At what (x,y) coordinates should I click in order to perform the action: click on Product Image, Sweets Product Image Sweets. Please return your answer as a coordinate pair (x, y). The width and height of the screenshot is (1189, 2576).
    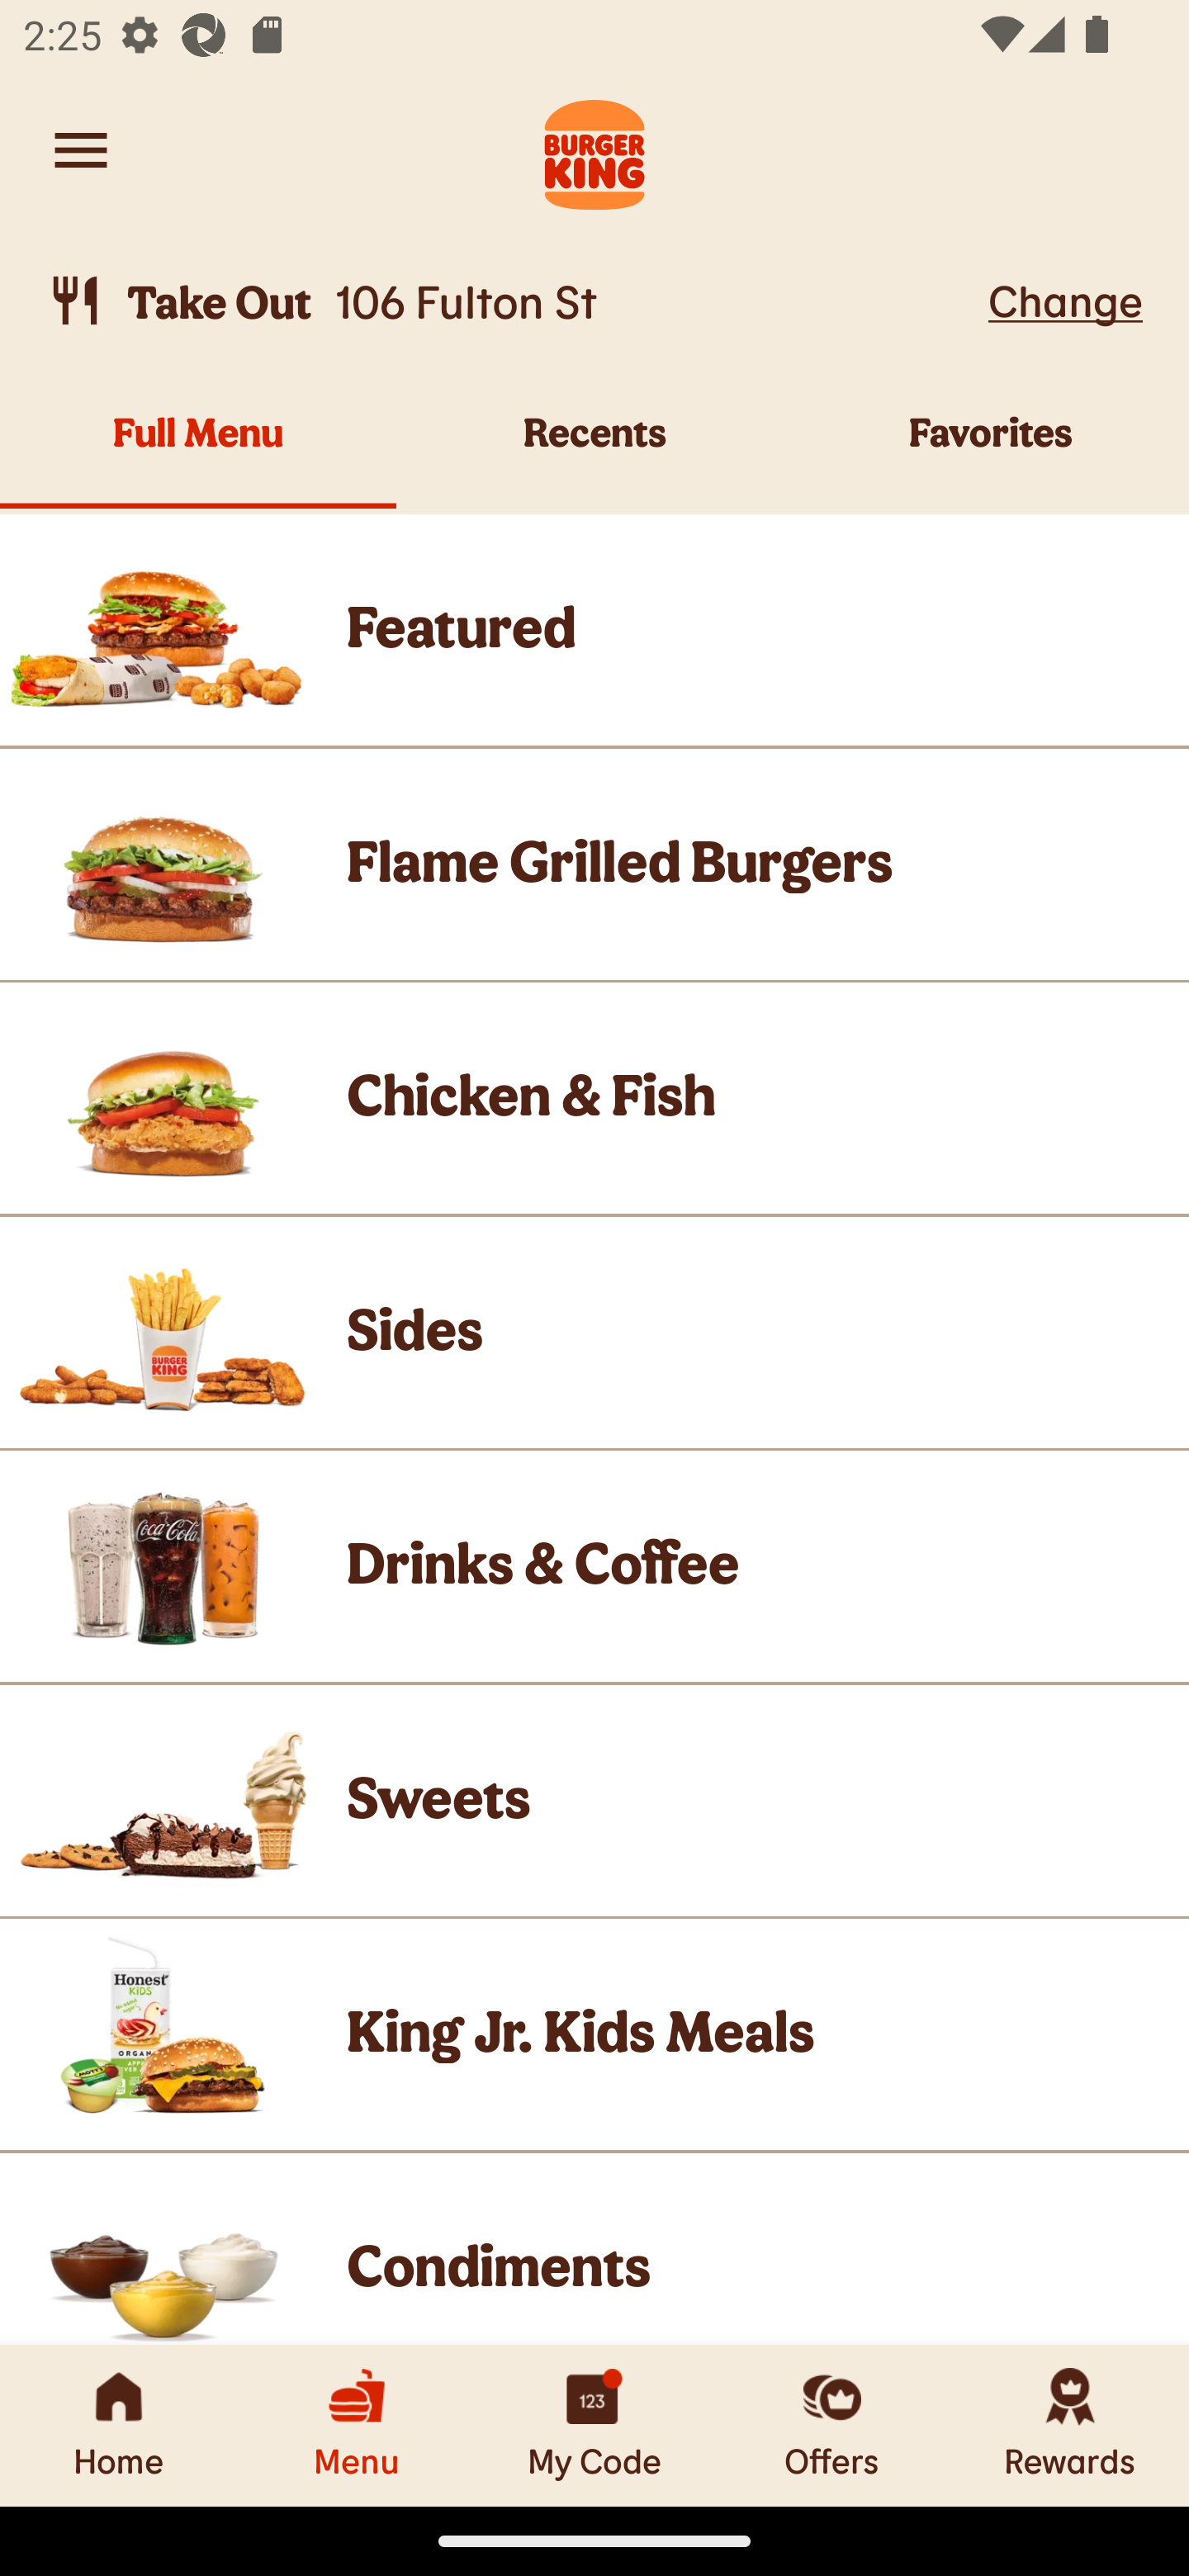
    Looking at the image, I should click on (594, 1800).